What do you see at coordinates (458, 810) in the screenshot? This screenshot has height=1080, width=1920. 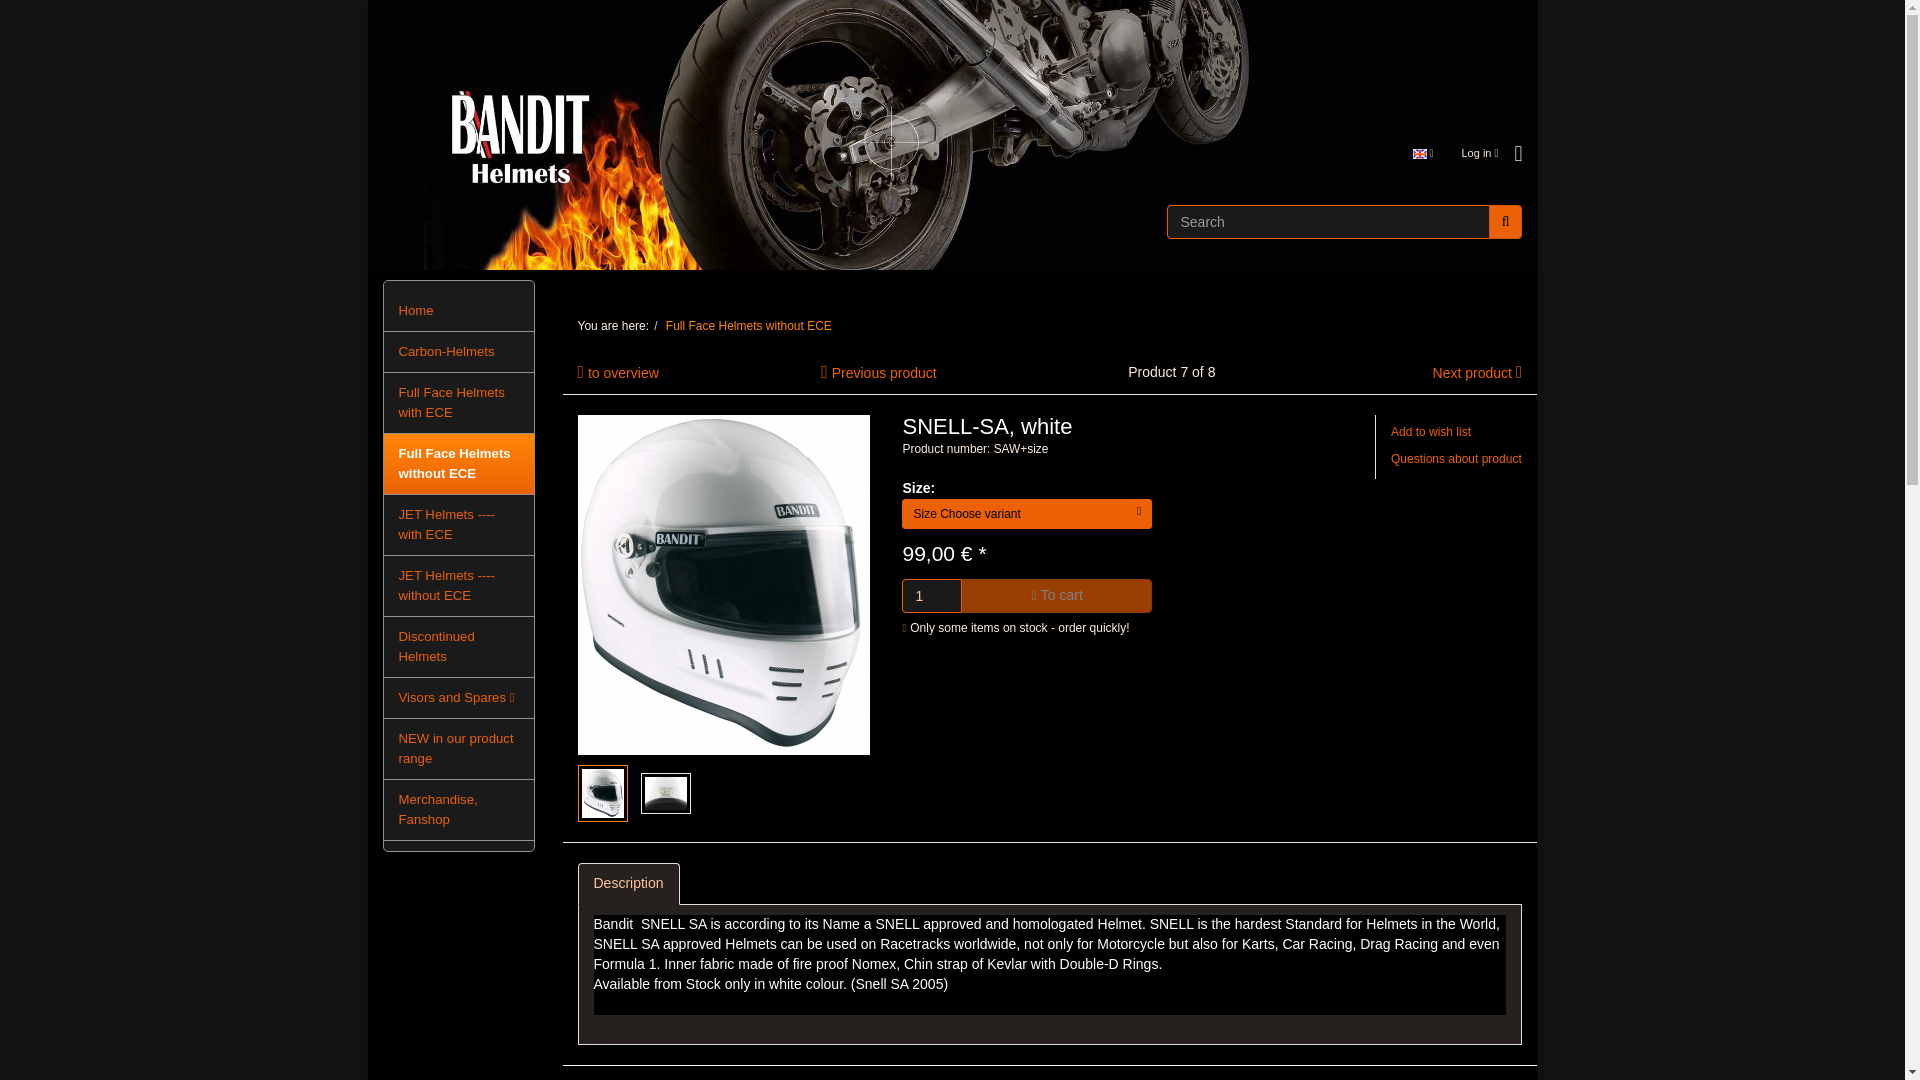 I see `Merchandise, Fanshop` at bounding box center [458, 810].